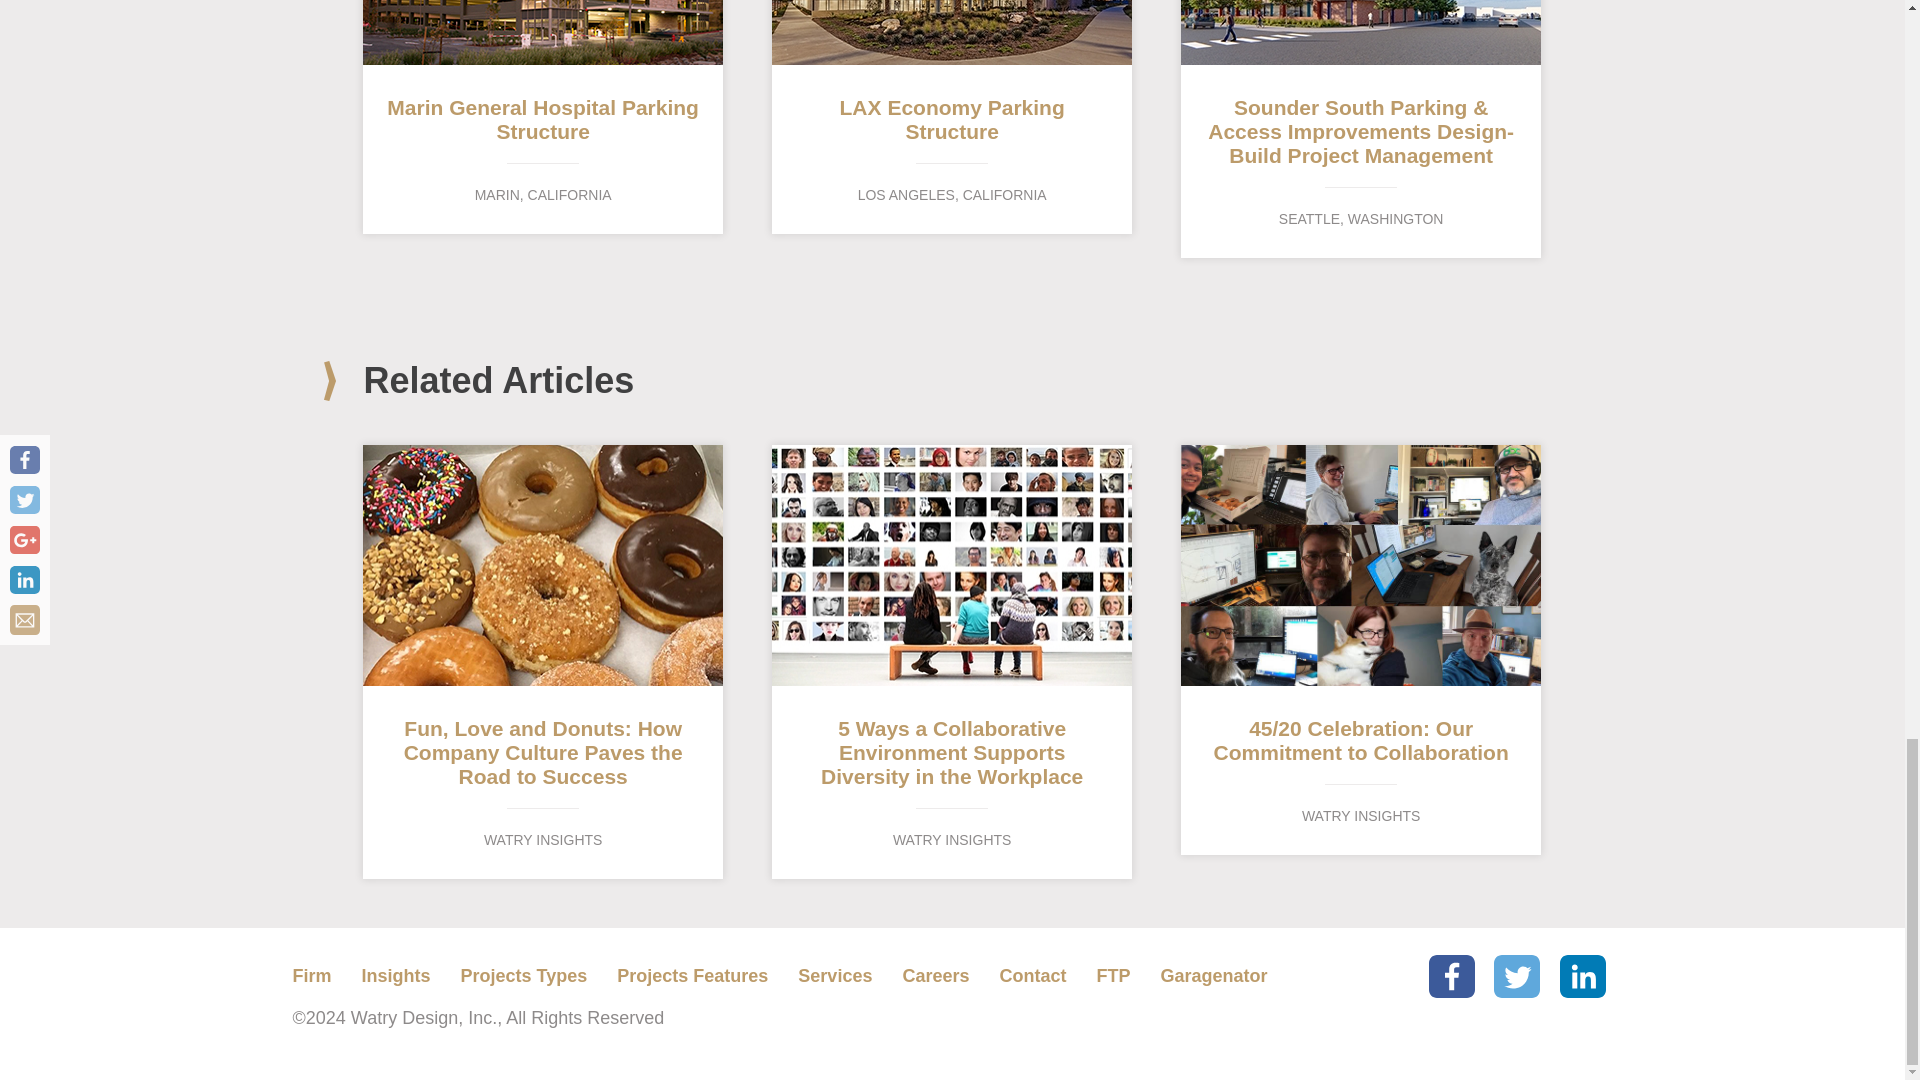  What do you see at coordinates (1032, 976) in the screenshot?
I see `FTP` at bounding box center [1032, 976].